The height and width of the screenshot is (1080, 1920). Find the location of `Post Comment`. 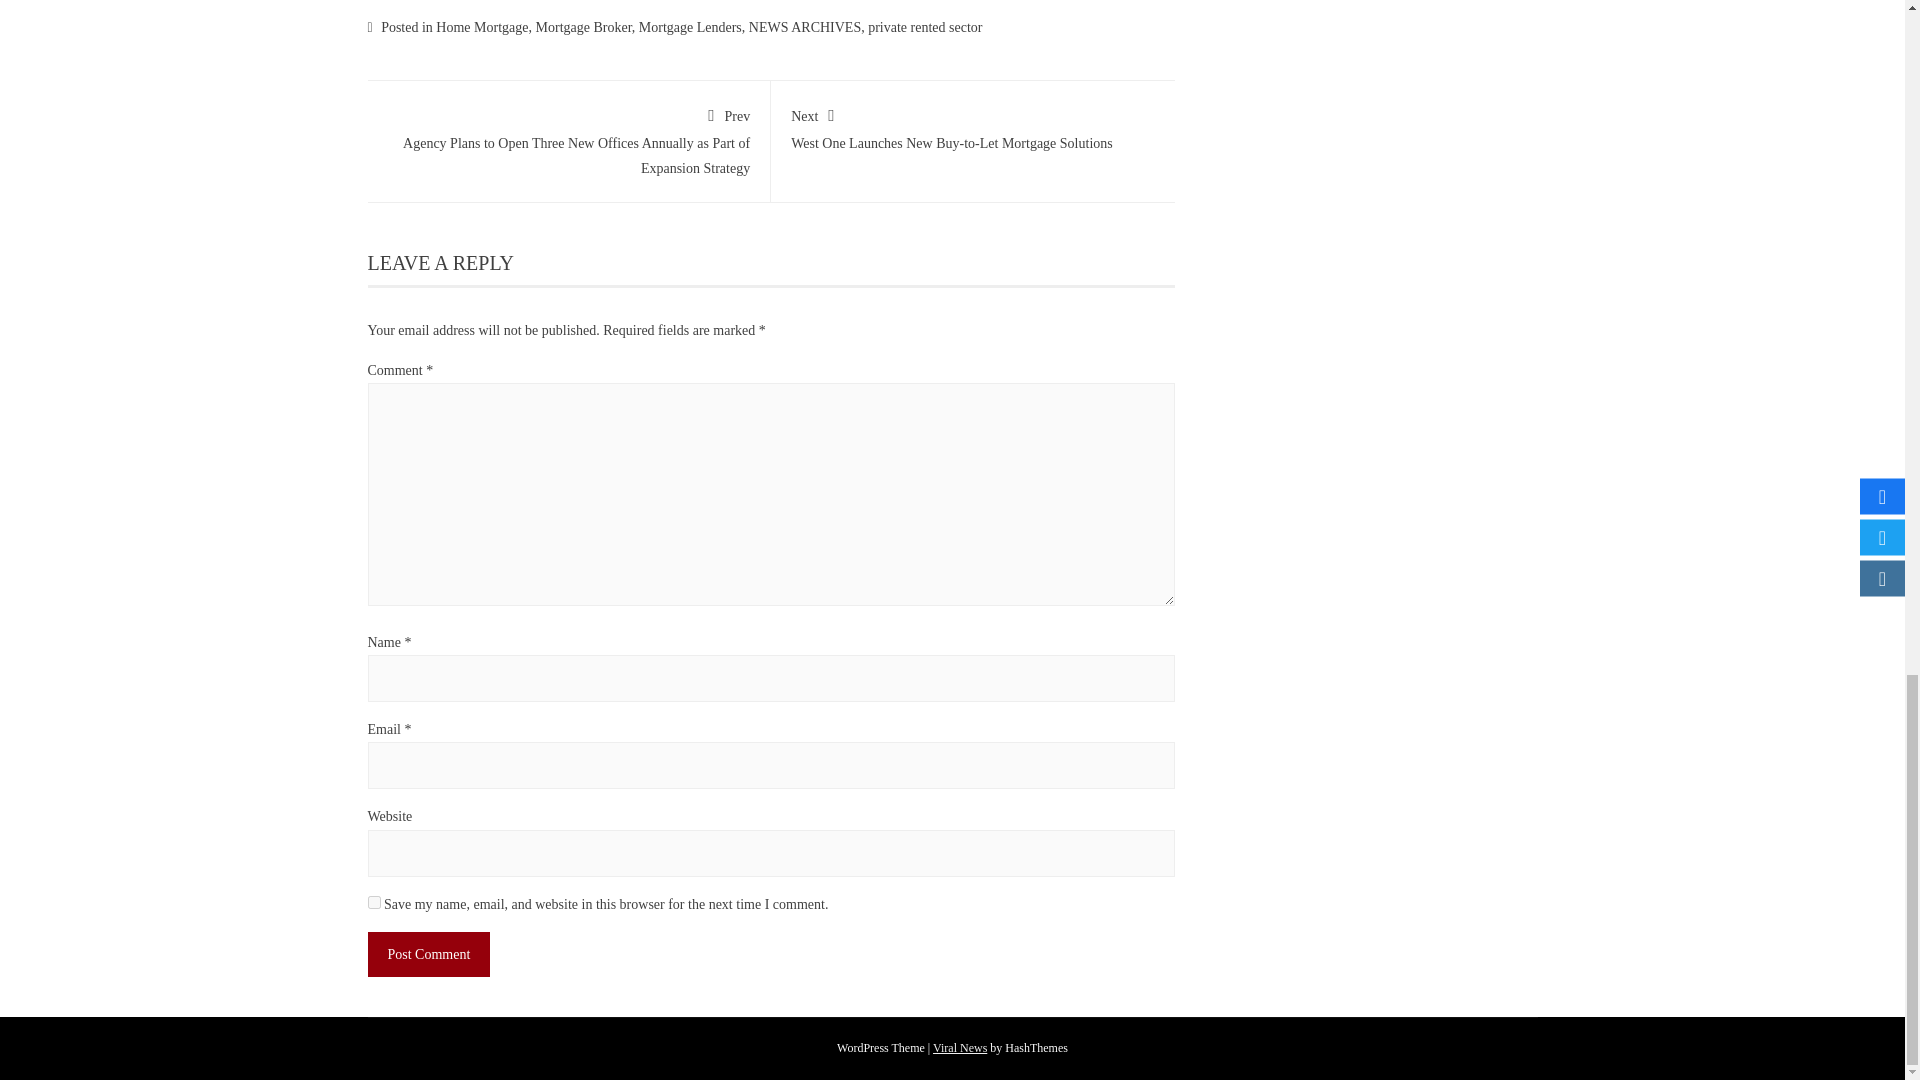

Post Comment is located at coordinates (924, 27).